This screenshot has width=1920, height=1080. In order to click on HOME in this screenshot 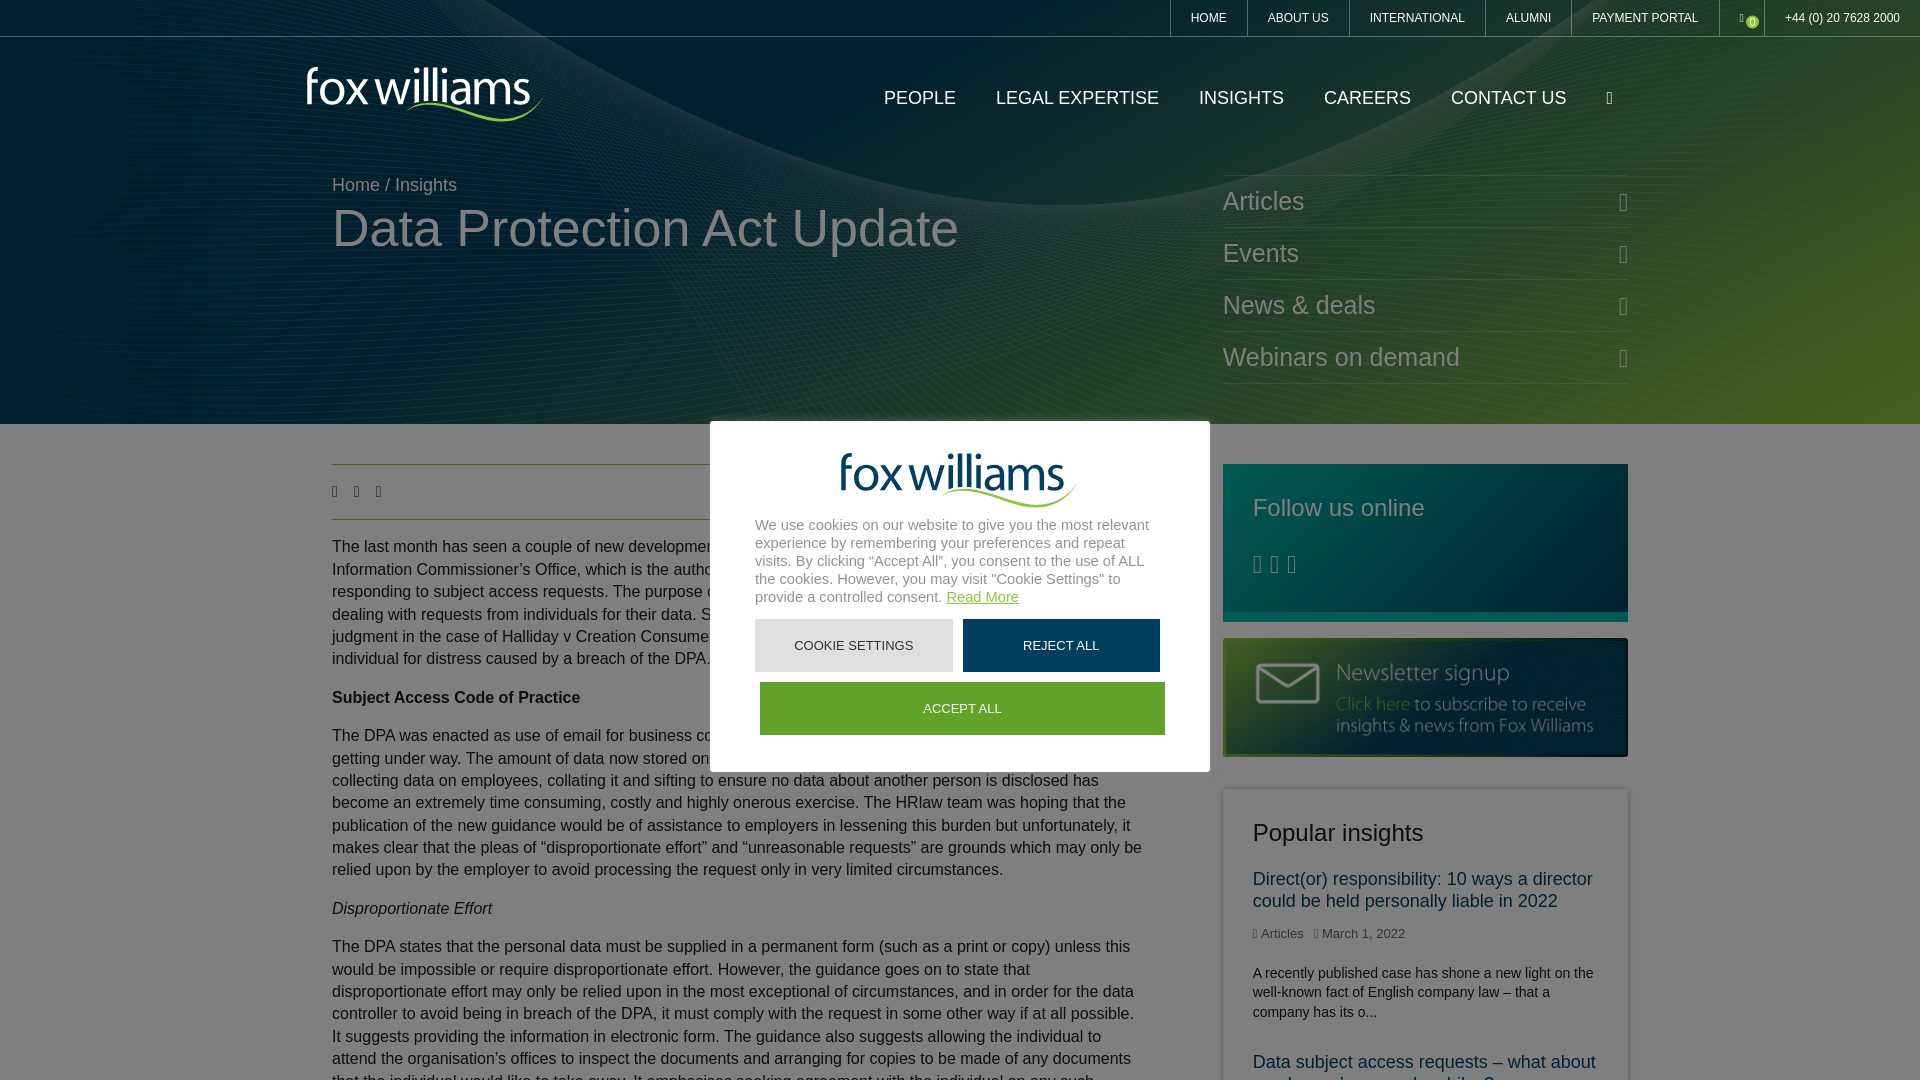, I will do `click(1208, 18)`.